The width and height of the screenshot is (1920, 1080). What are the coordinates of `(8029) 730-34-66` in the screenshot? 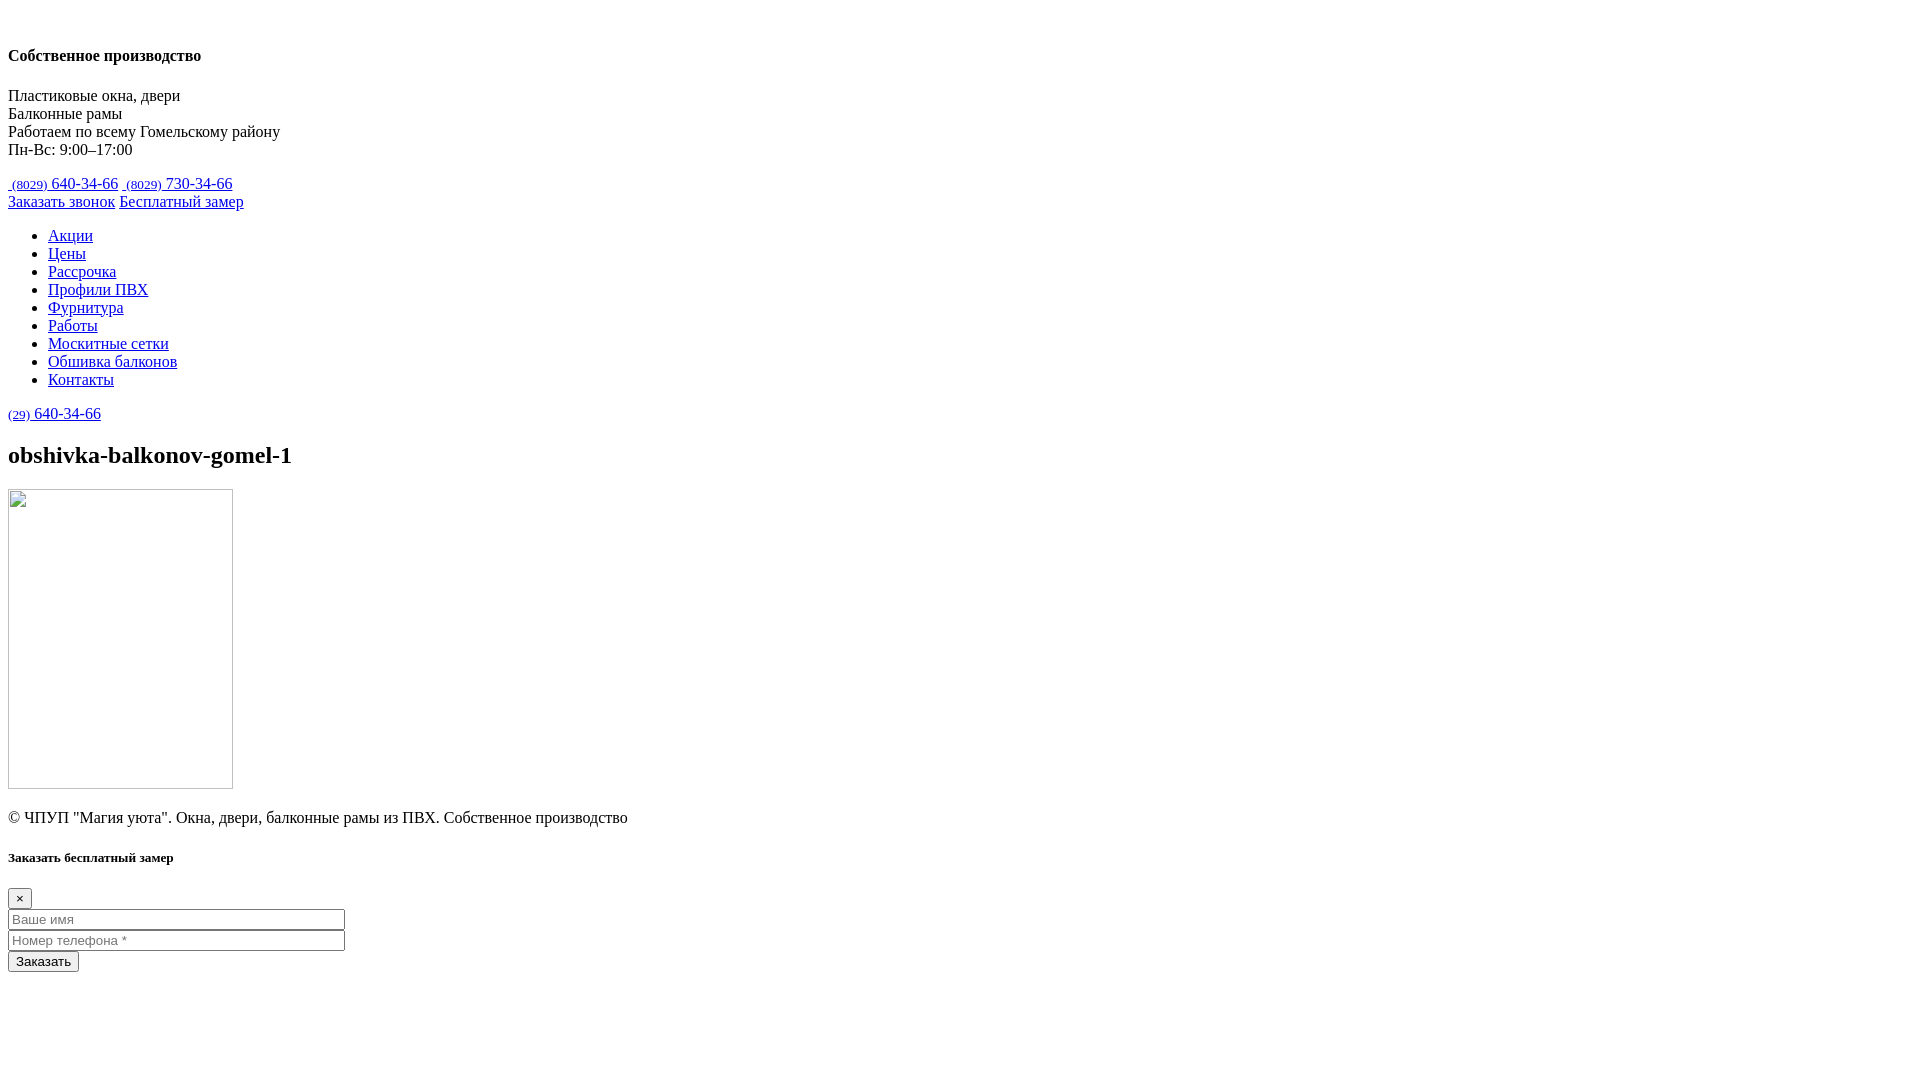 It's located at (177, 184).